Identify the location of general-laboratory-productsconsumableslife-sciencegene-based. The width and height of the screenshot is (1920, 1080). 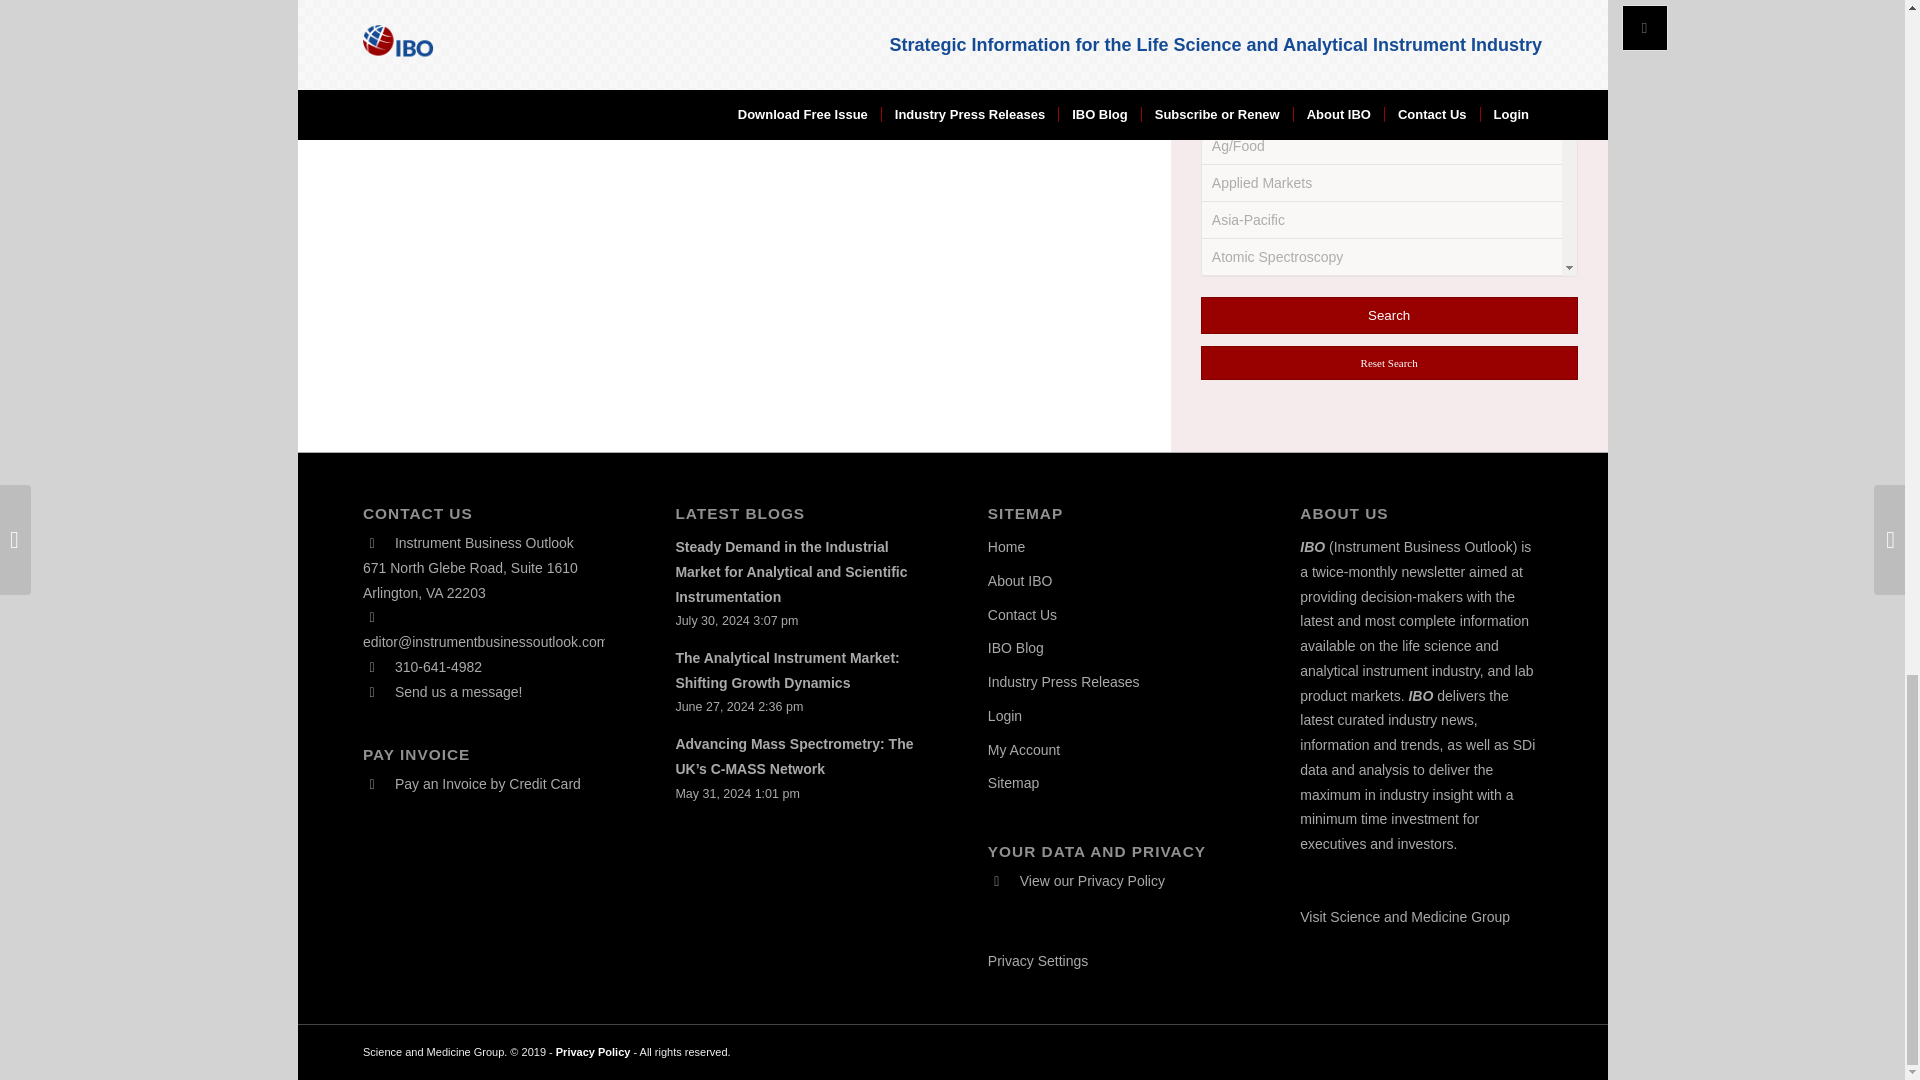
(1226, 426).